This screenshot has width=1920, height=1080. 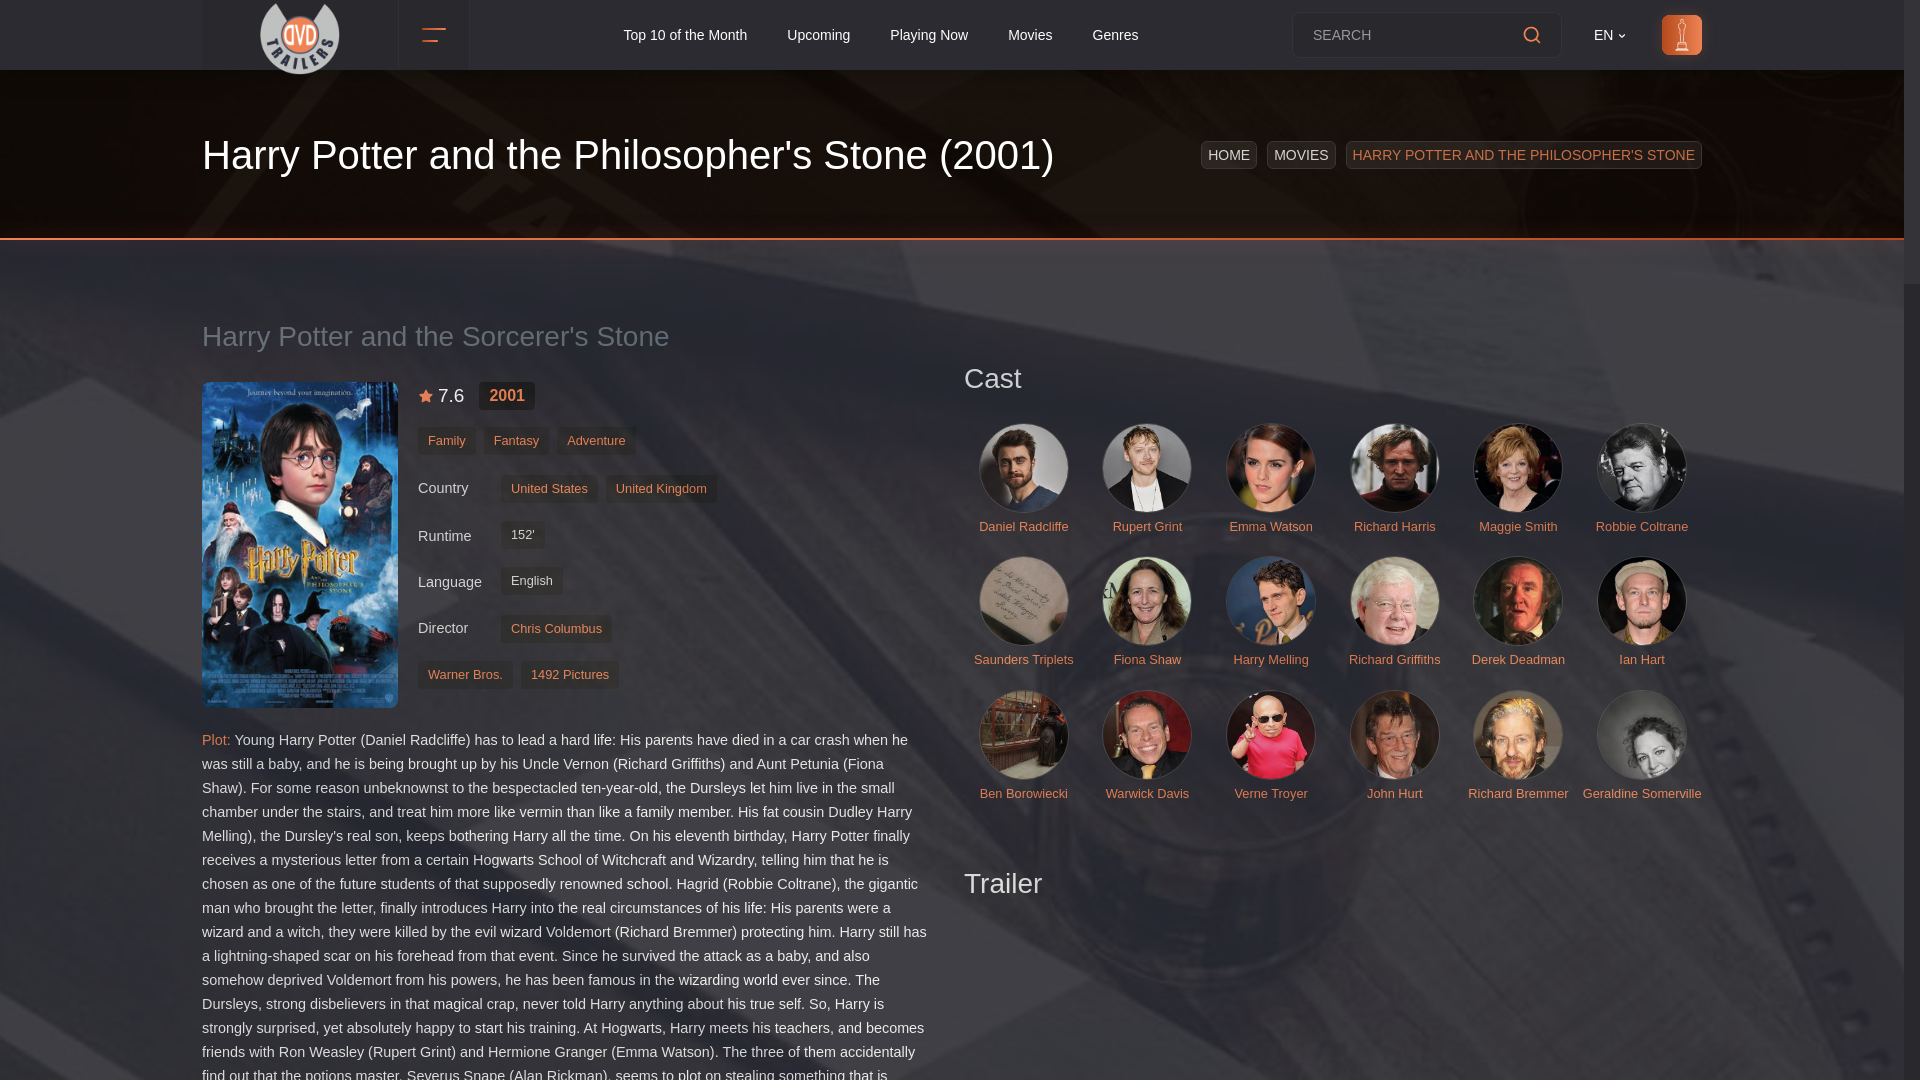 I want to click on Playing Now, so click(x=928, y=35).